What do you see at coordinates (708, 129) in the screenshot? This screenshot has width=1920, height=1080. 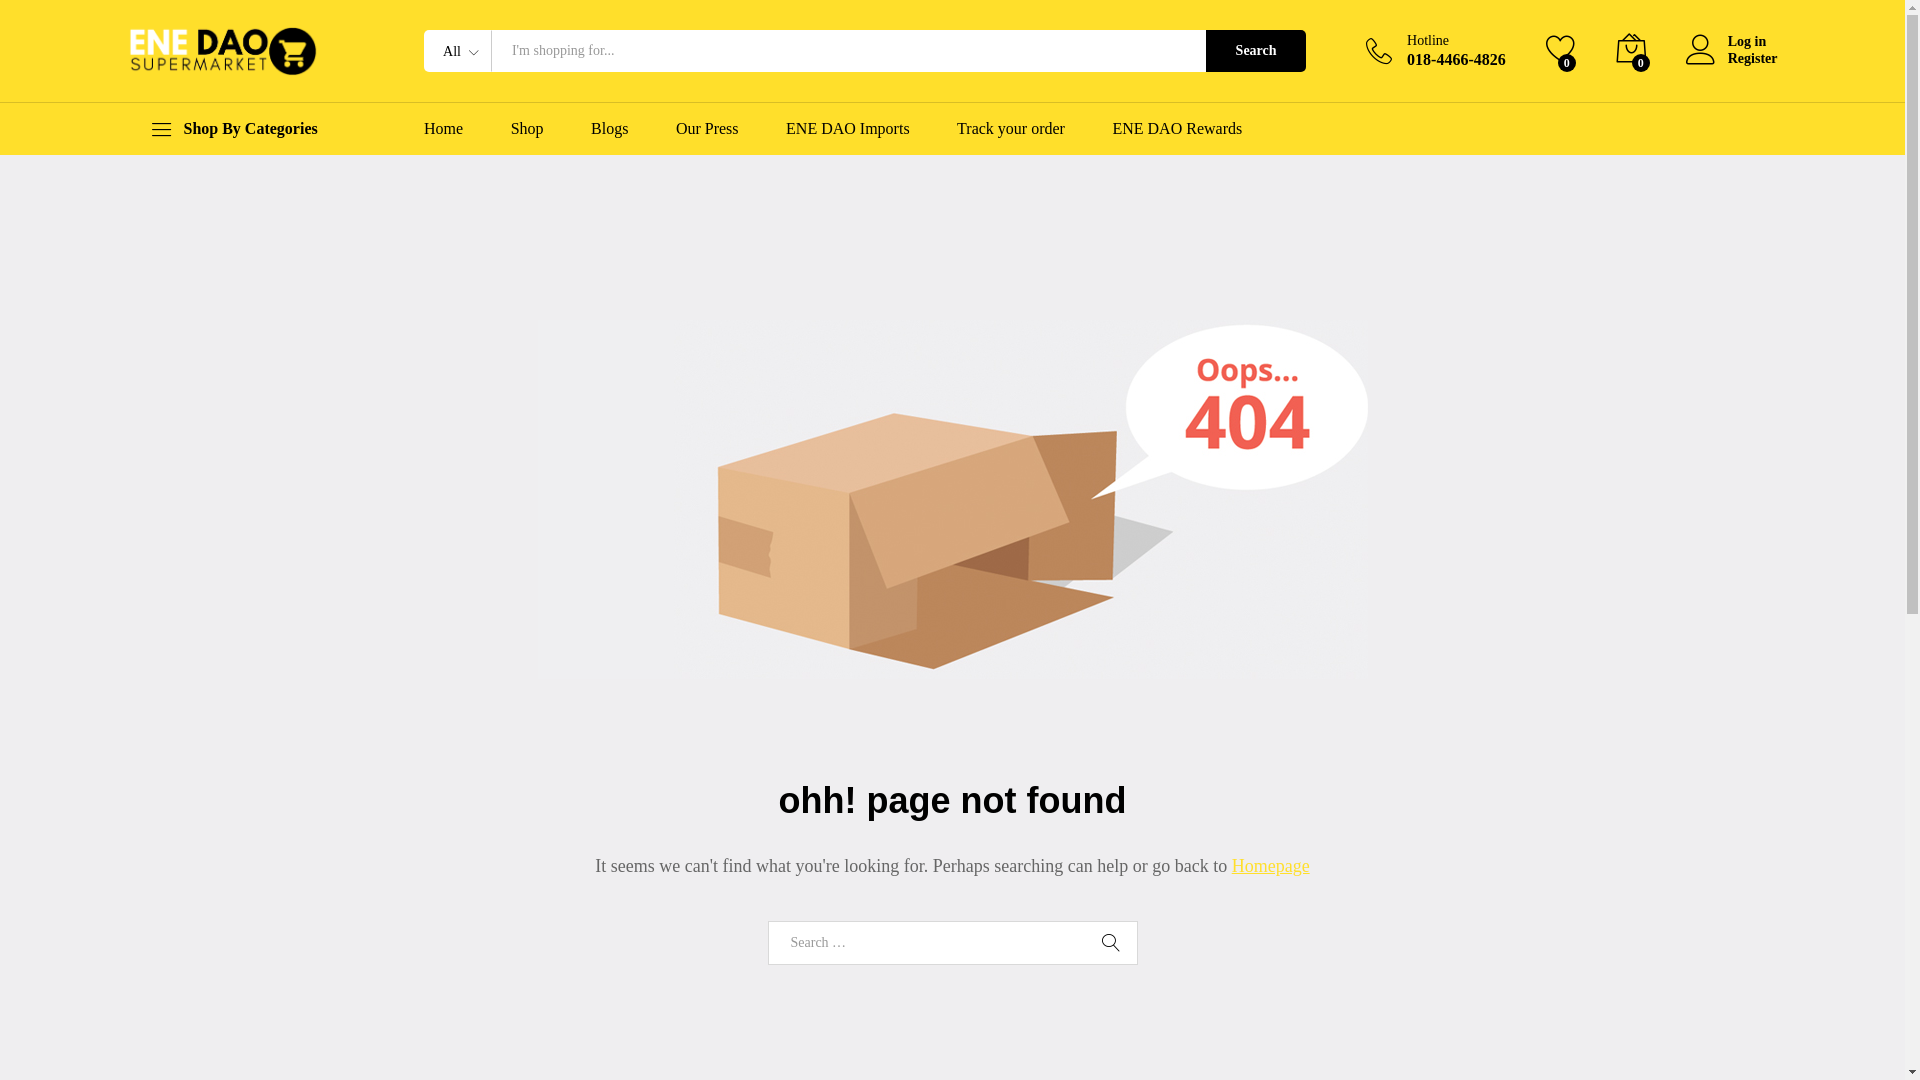 I see `Our Press` at bounding box center [708, 129].